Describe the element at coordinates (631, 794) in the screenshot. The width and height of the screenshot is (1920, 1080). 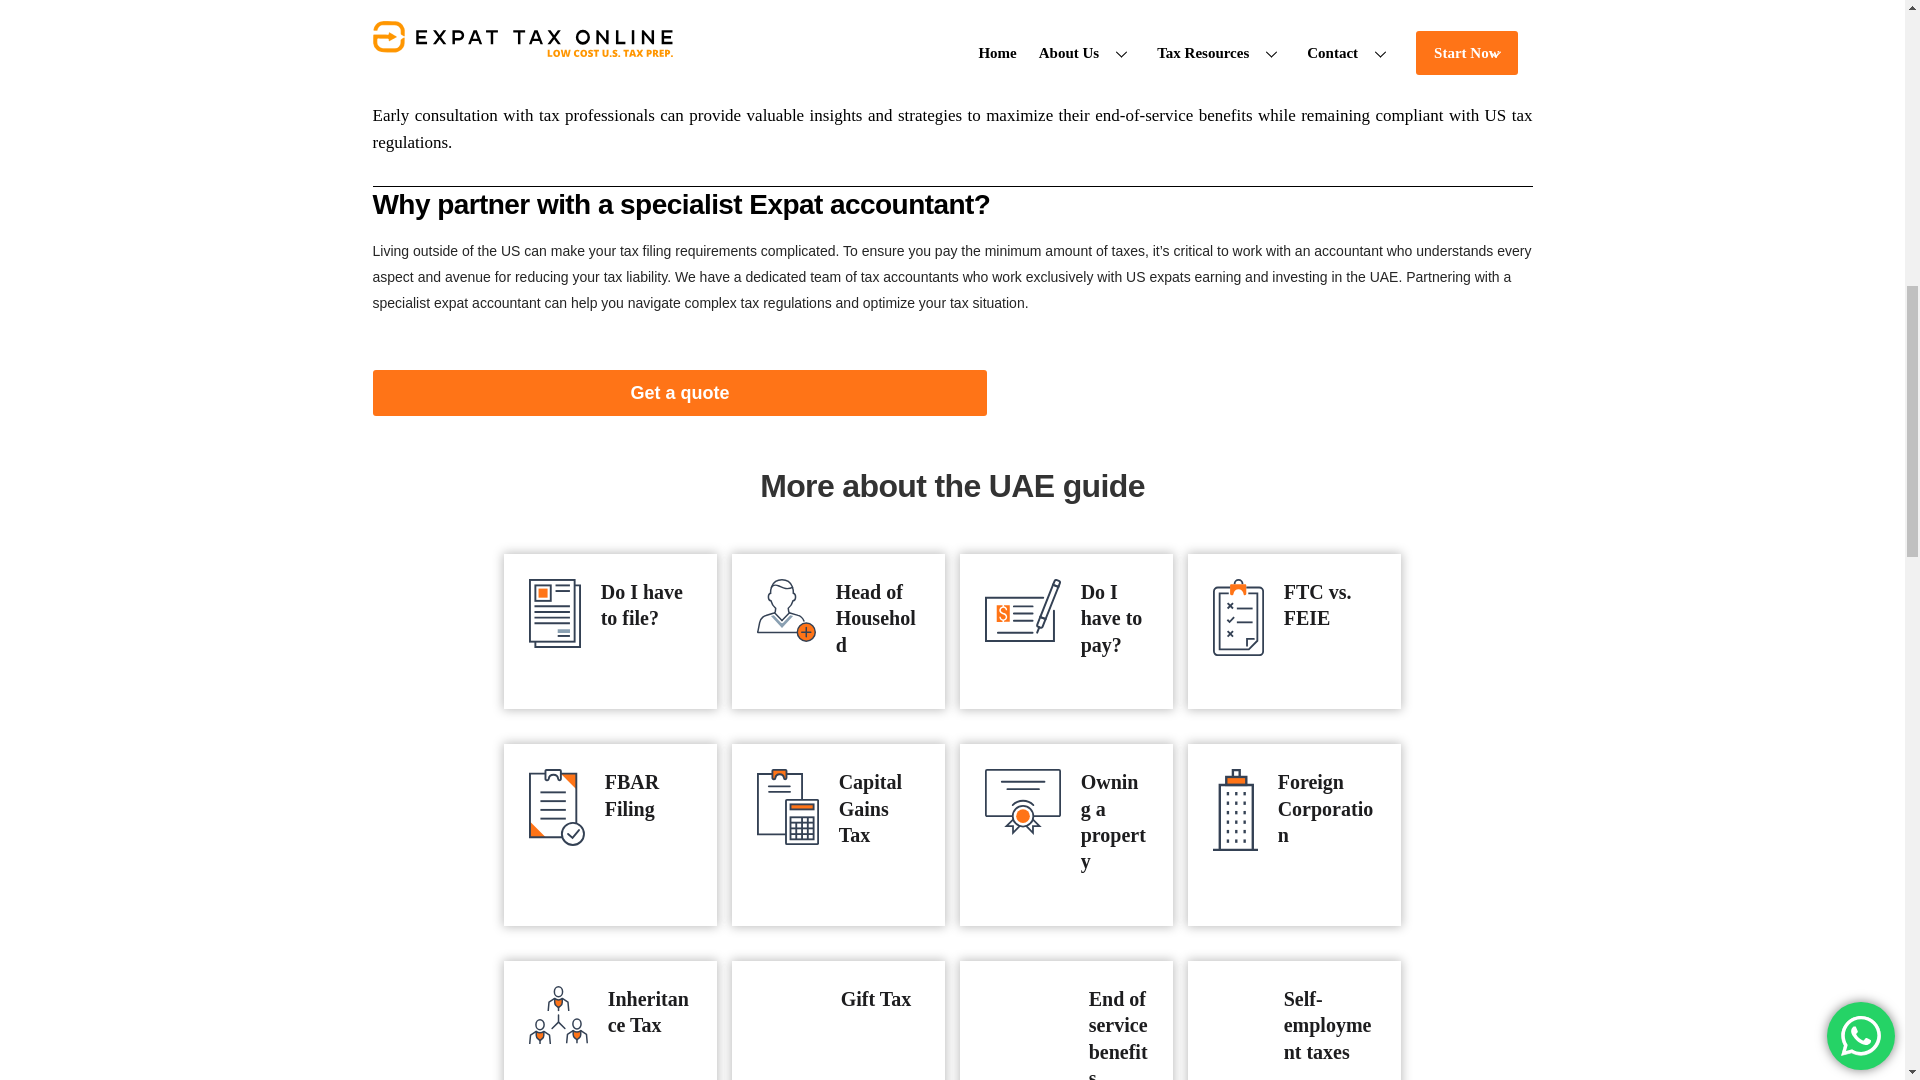
I see `FBAR Filing` at that location.